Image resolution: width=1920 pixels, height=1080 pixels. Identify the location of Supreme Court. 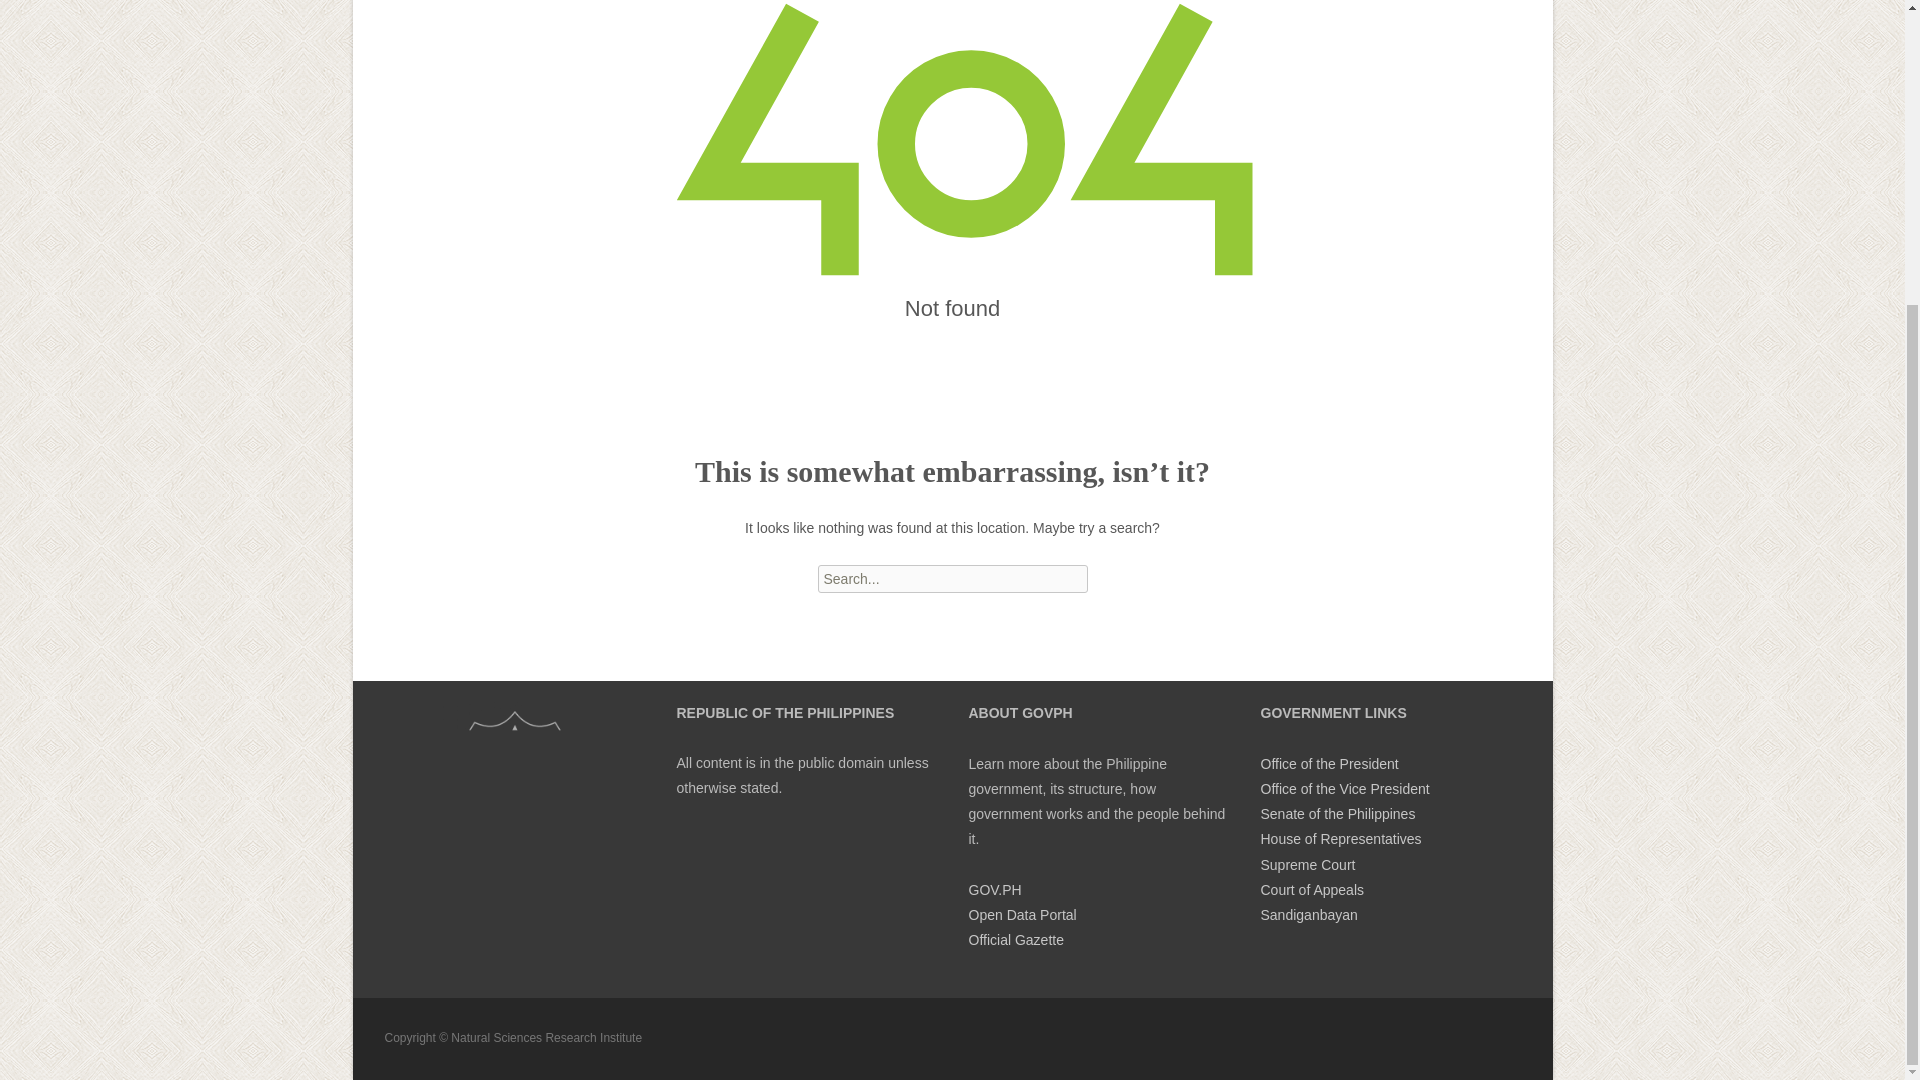
(1307, 864).